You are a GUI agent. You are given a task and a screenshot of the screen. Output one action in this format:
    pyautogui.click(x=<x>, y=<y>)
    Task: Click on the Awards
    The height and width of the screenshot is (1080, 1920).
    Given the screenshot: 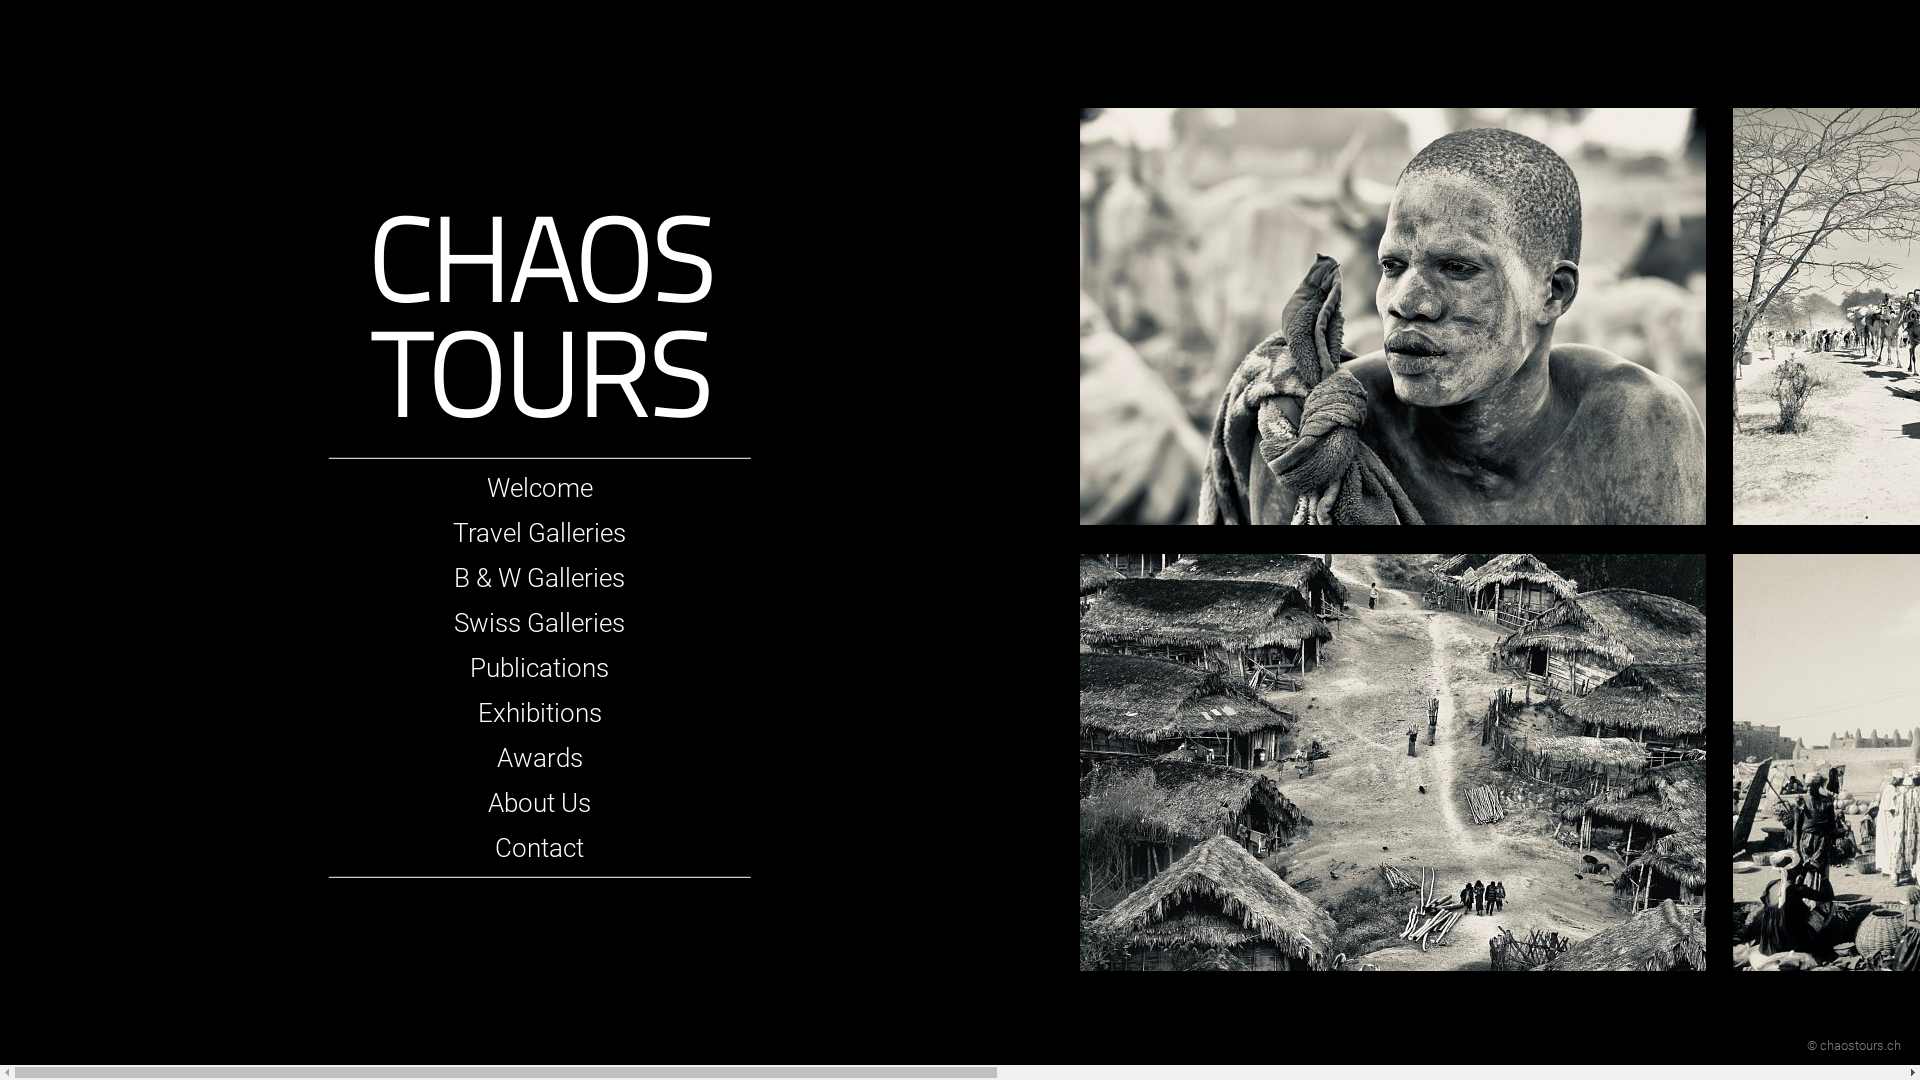 What is the action you would take?
    pyautogui.click(x=540, y=758)
    